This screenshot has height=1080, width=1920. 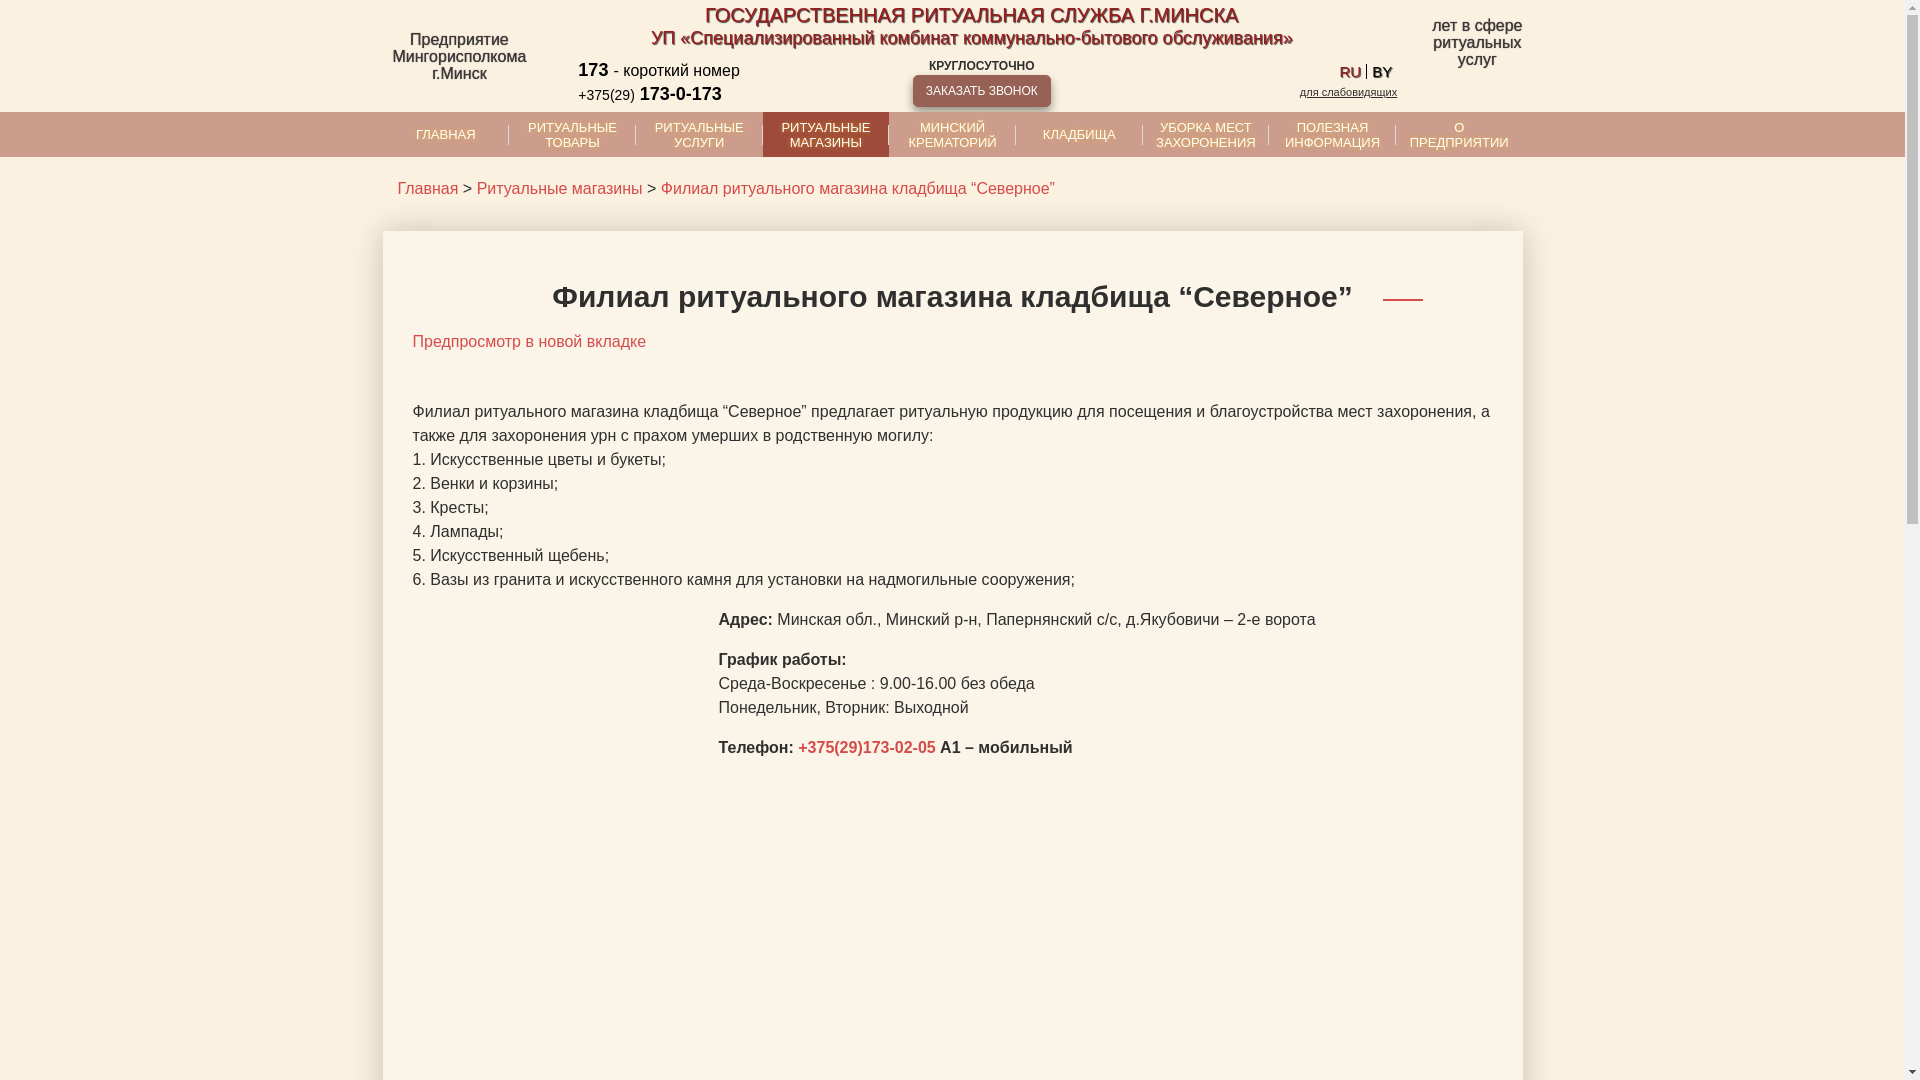 What do you see at coordinates (1351, 72) in the screenshot?
I see `RU` at bounding box center [1351, 72].